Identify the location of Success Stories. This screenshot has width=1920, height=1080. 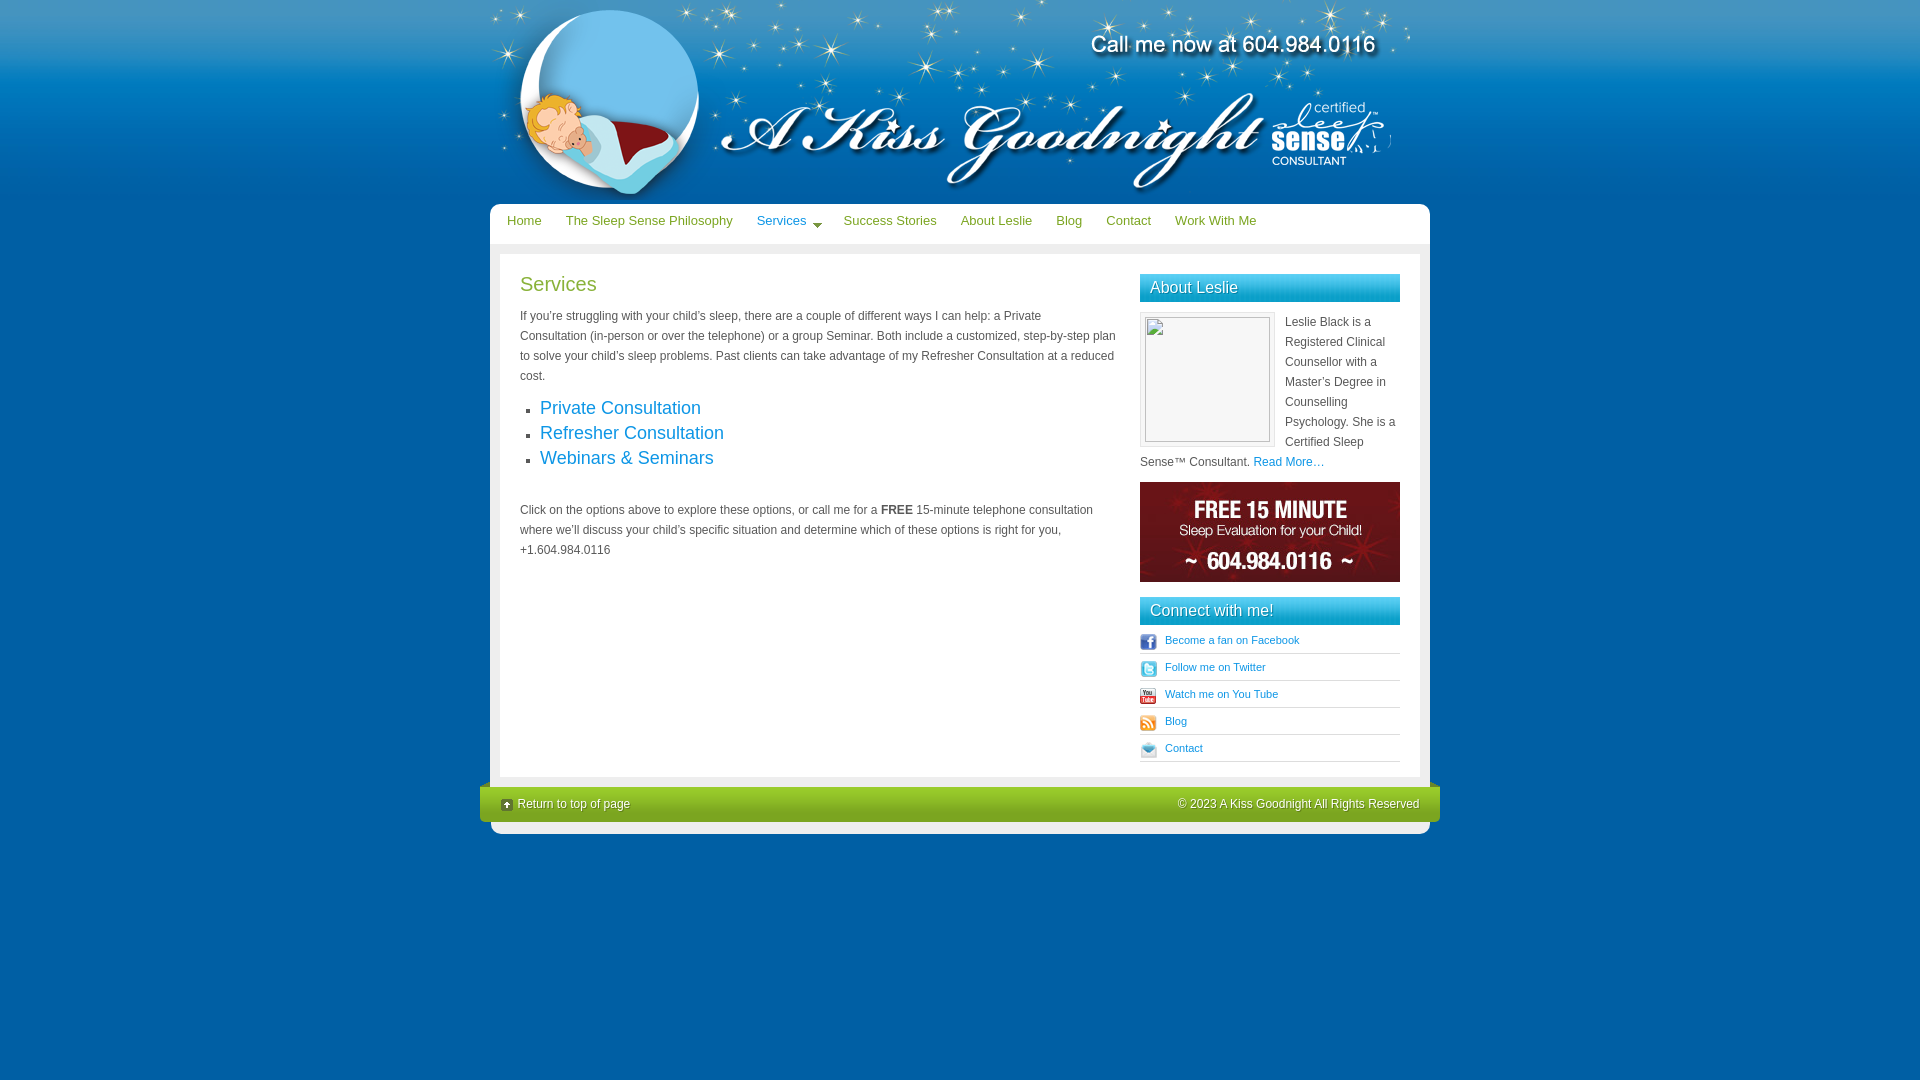
(890, 221).